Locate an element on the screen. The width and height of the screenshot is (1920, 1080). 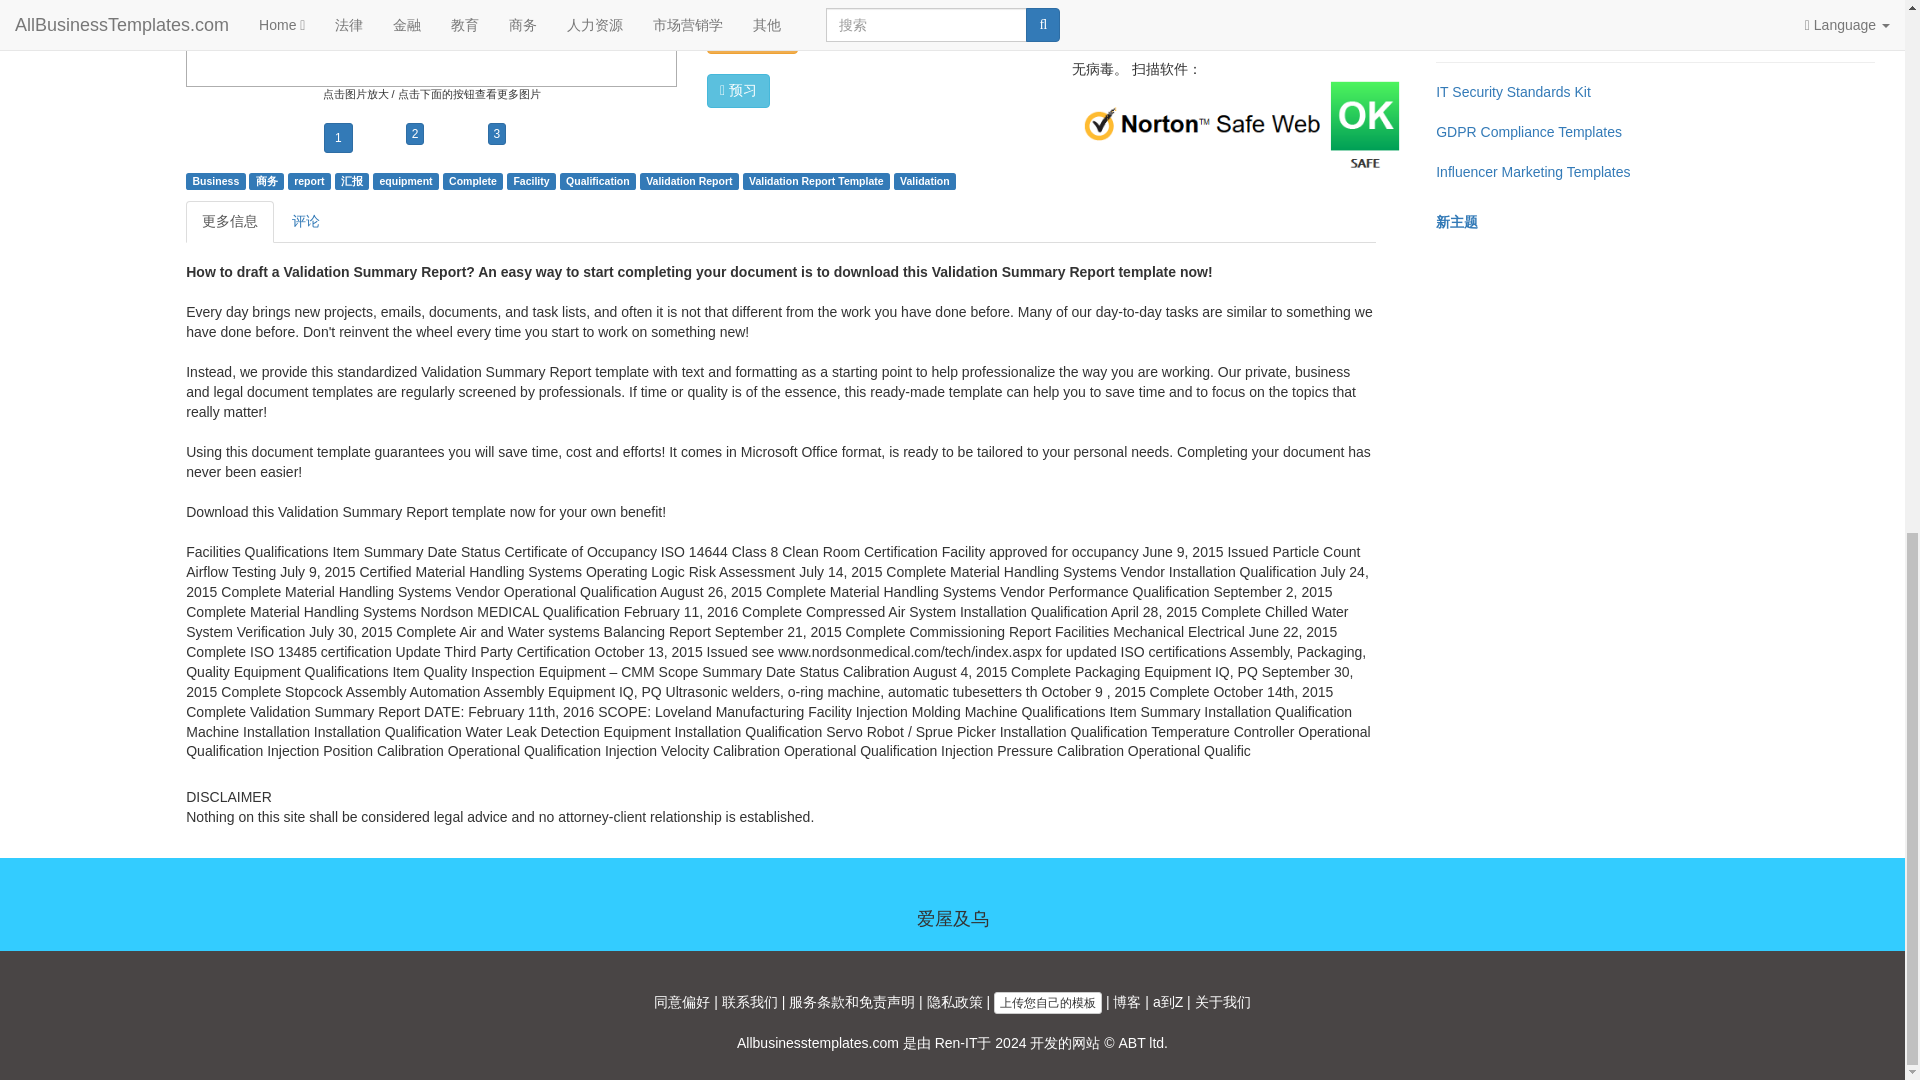
equipment is located at coordinates (406, 180).